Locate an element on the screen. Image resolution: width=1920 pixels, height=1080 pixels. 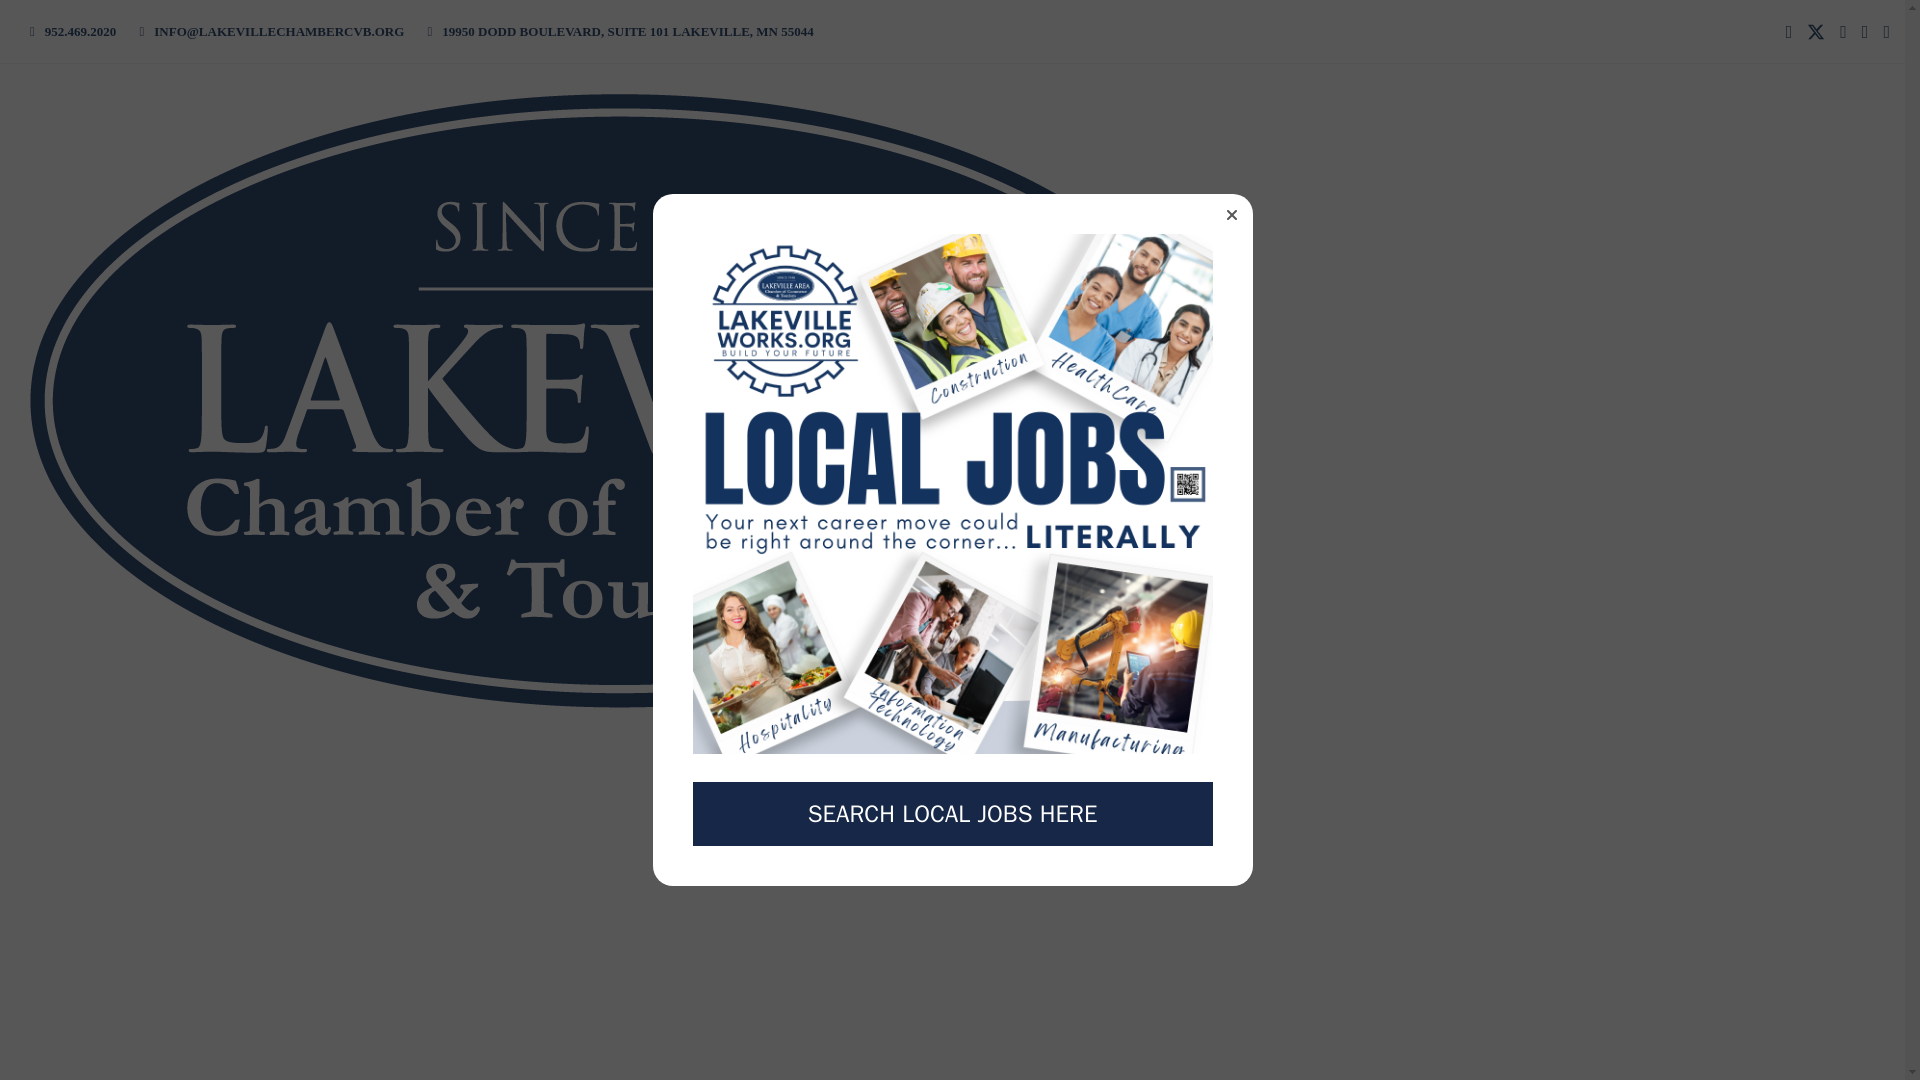
JOBS IN LAKEVILLE is located at coordinates (1451, 400).